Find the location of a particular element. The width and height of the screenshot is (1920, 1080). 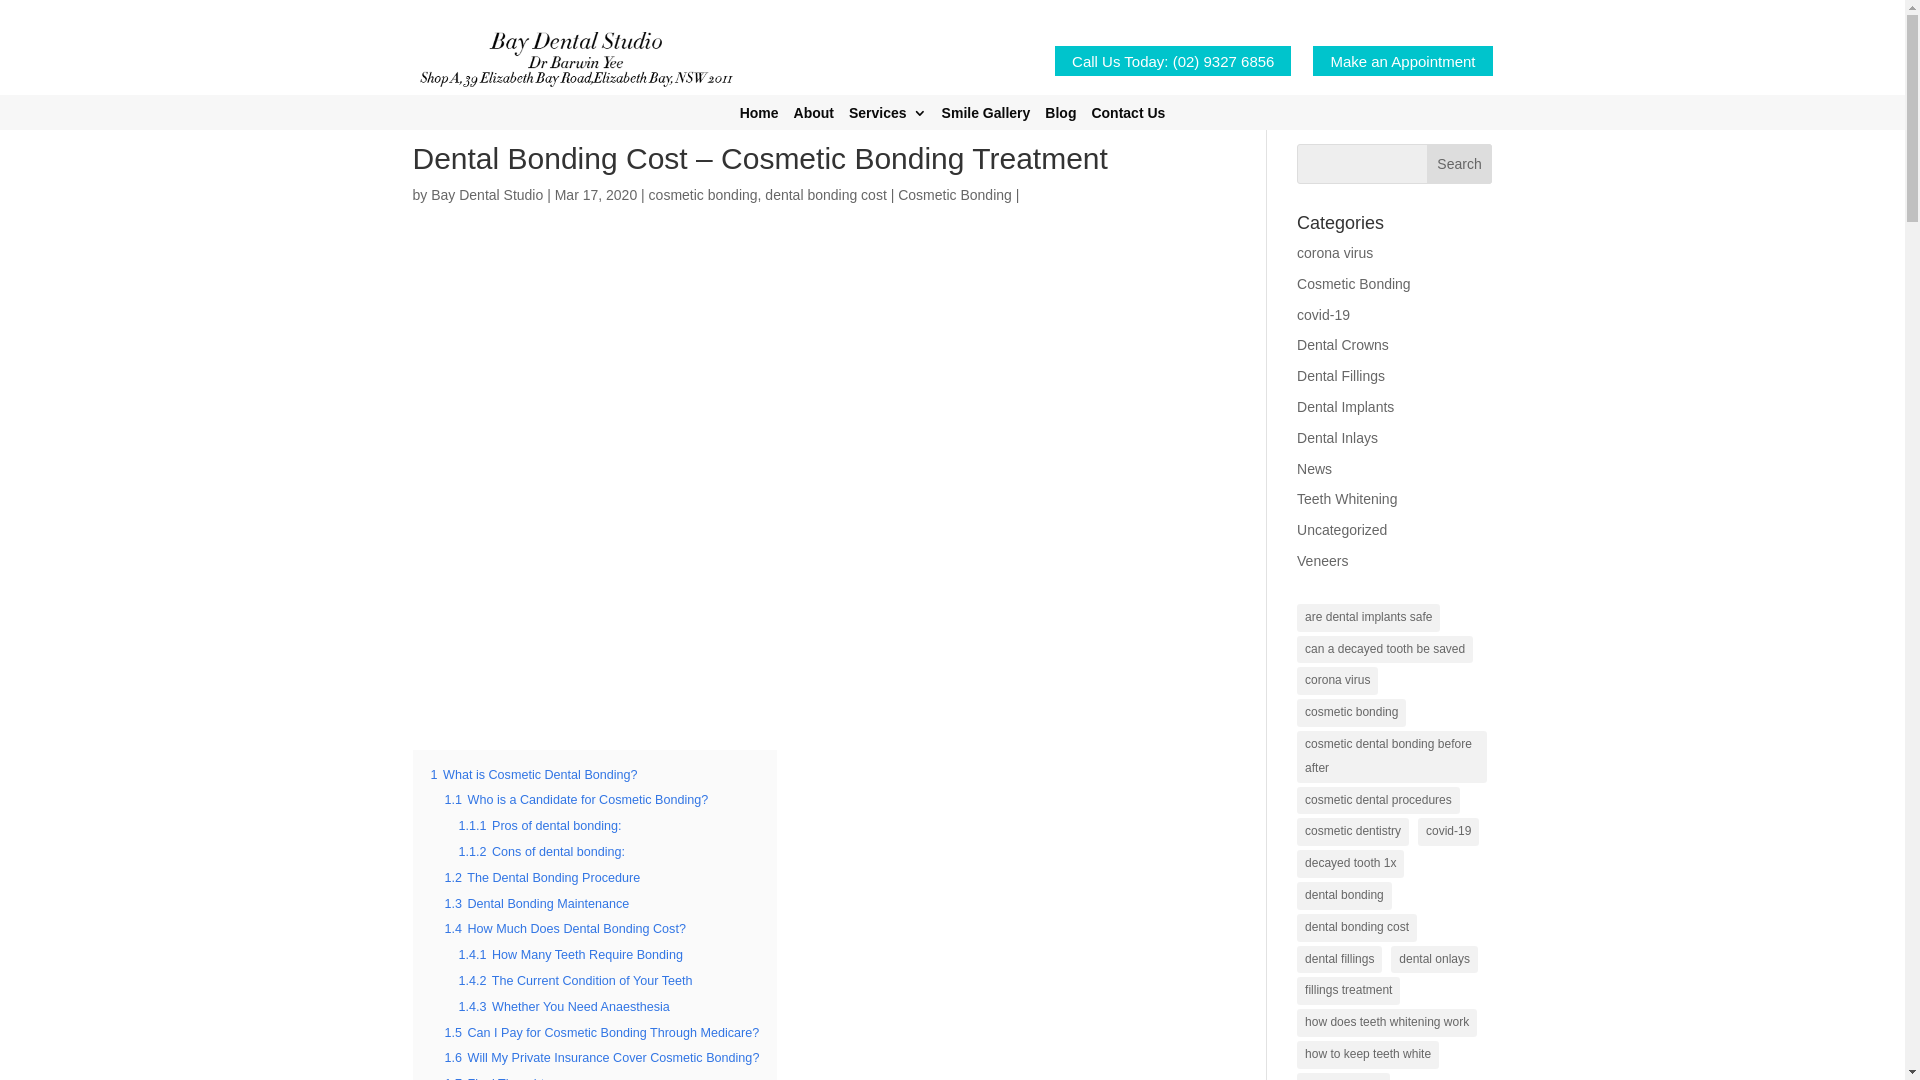

dental bonding cost is located at coordinates (1357, 928).